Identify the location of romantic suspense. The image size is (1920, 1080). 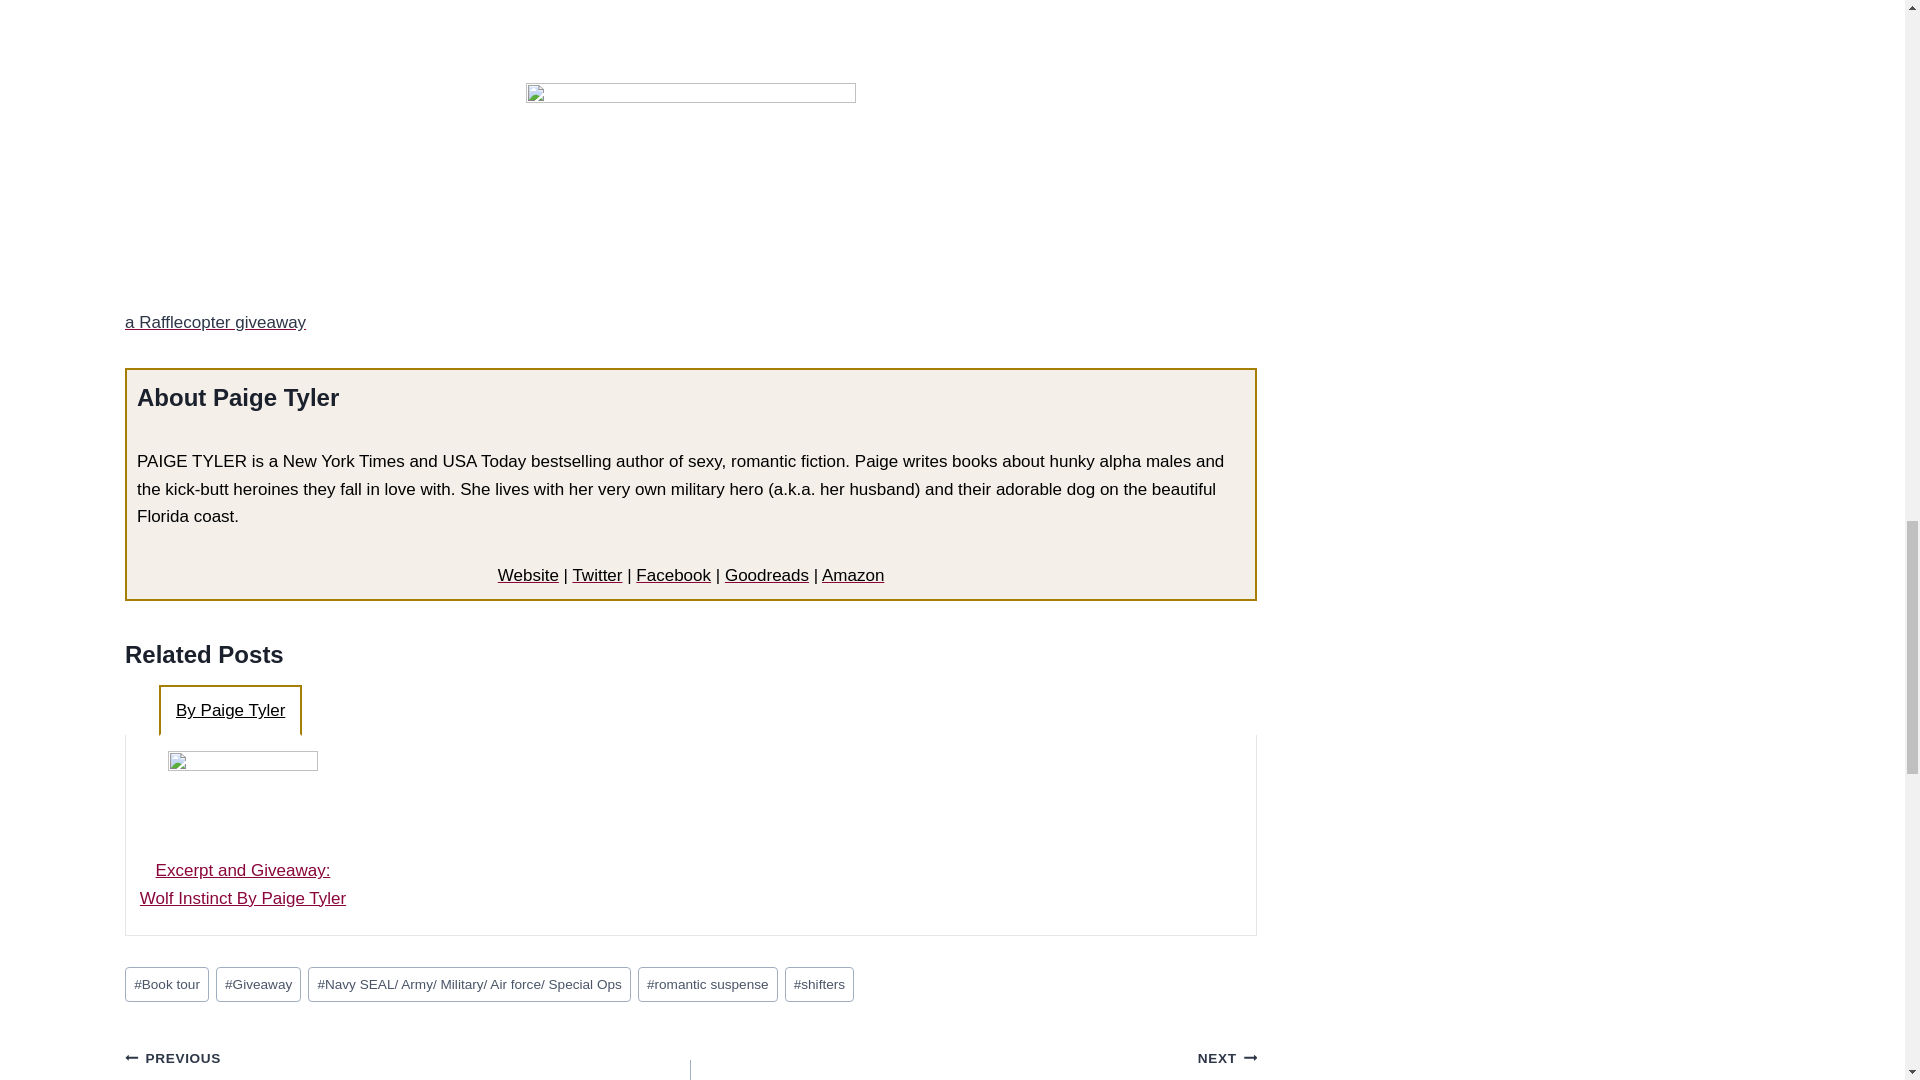
(707, 984).